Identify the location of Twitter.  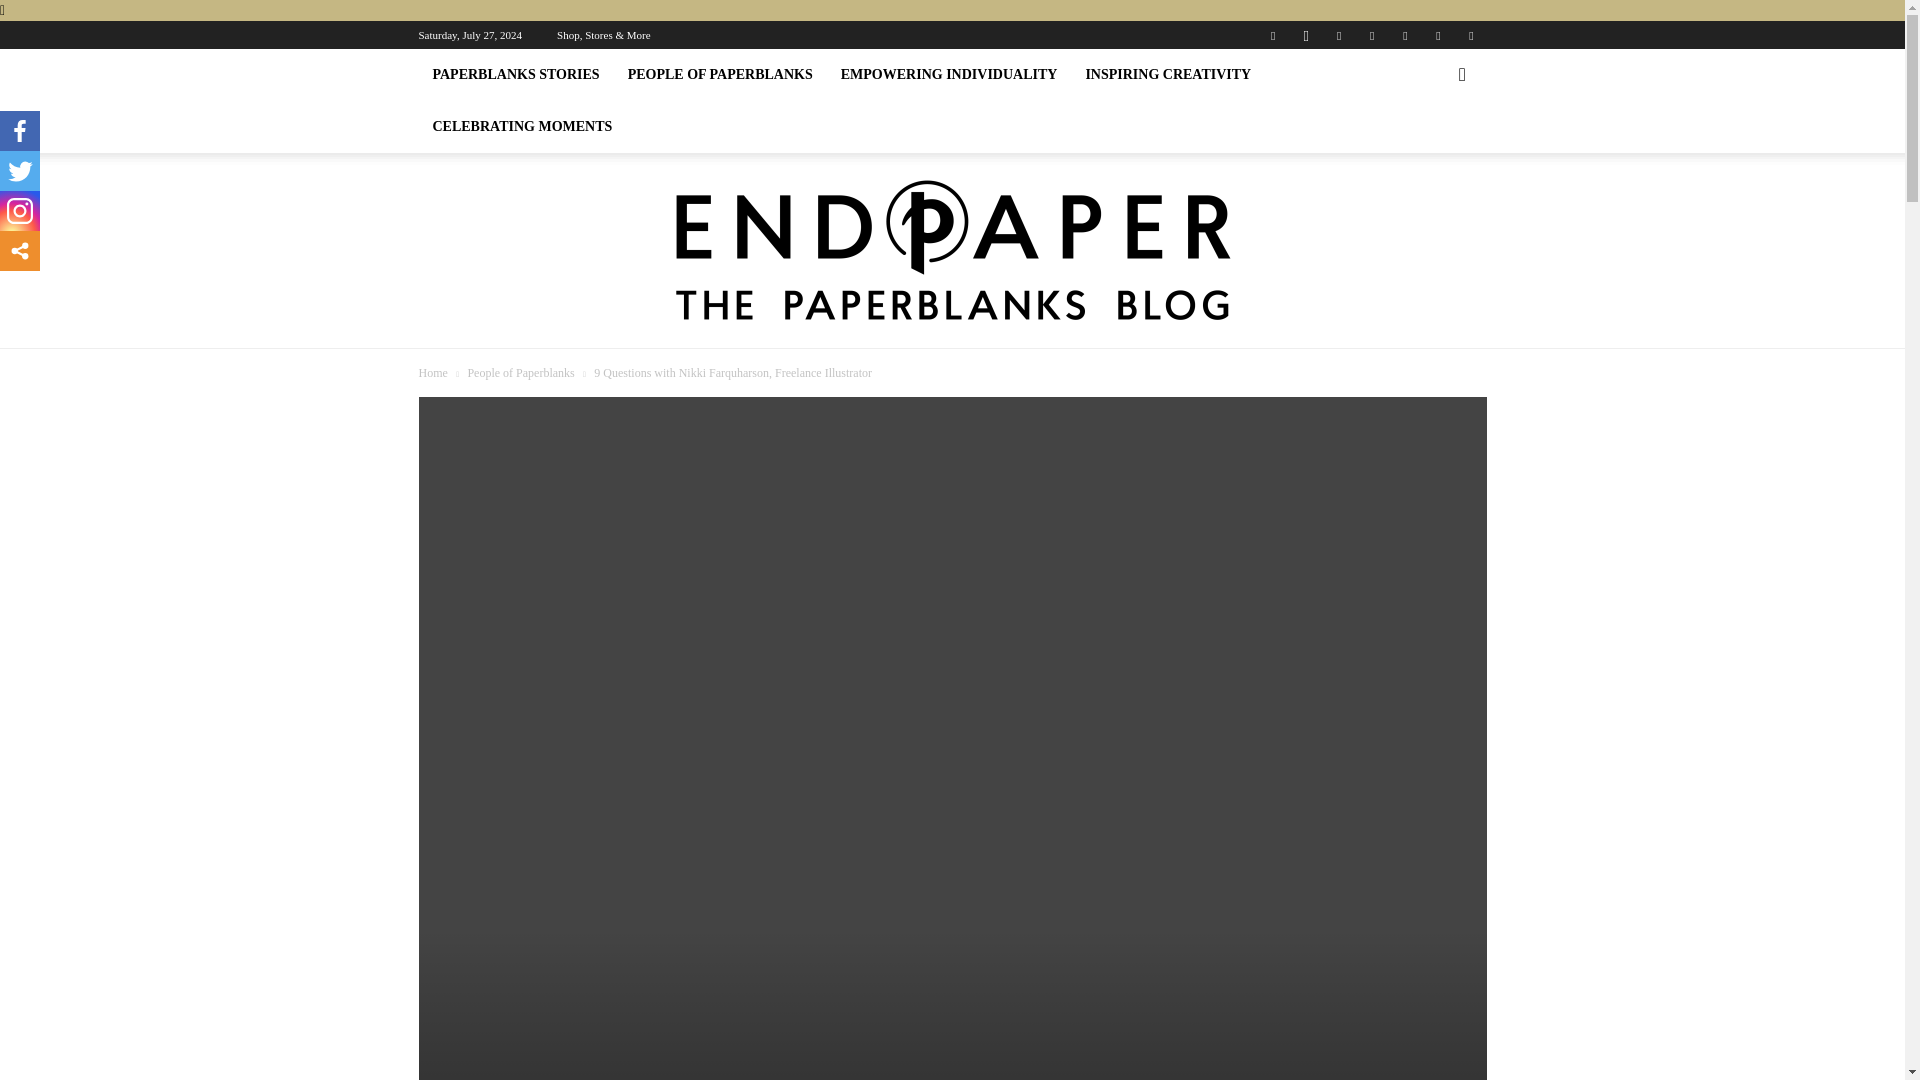
(1438, 34).